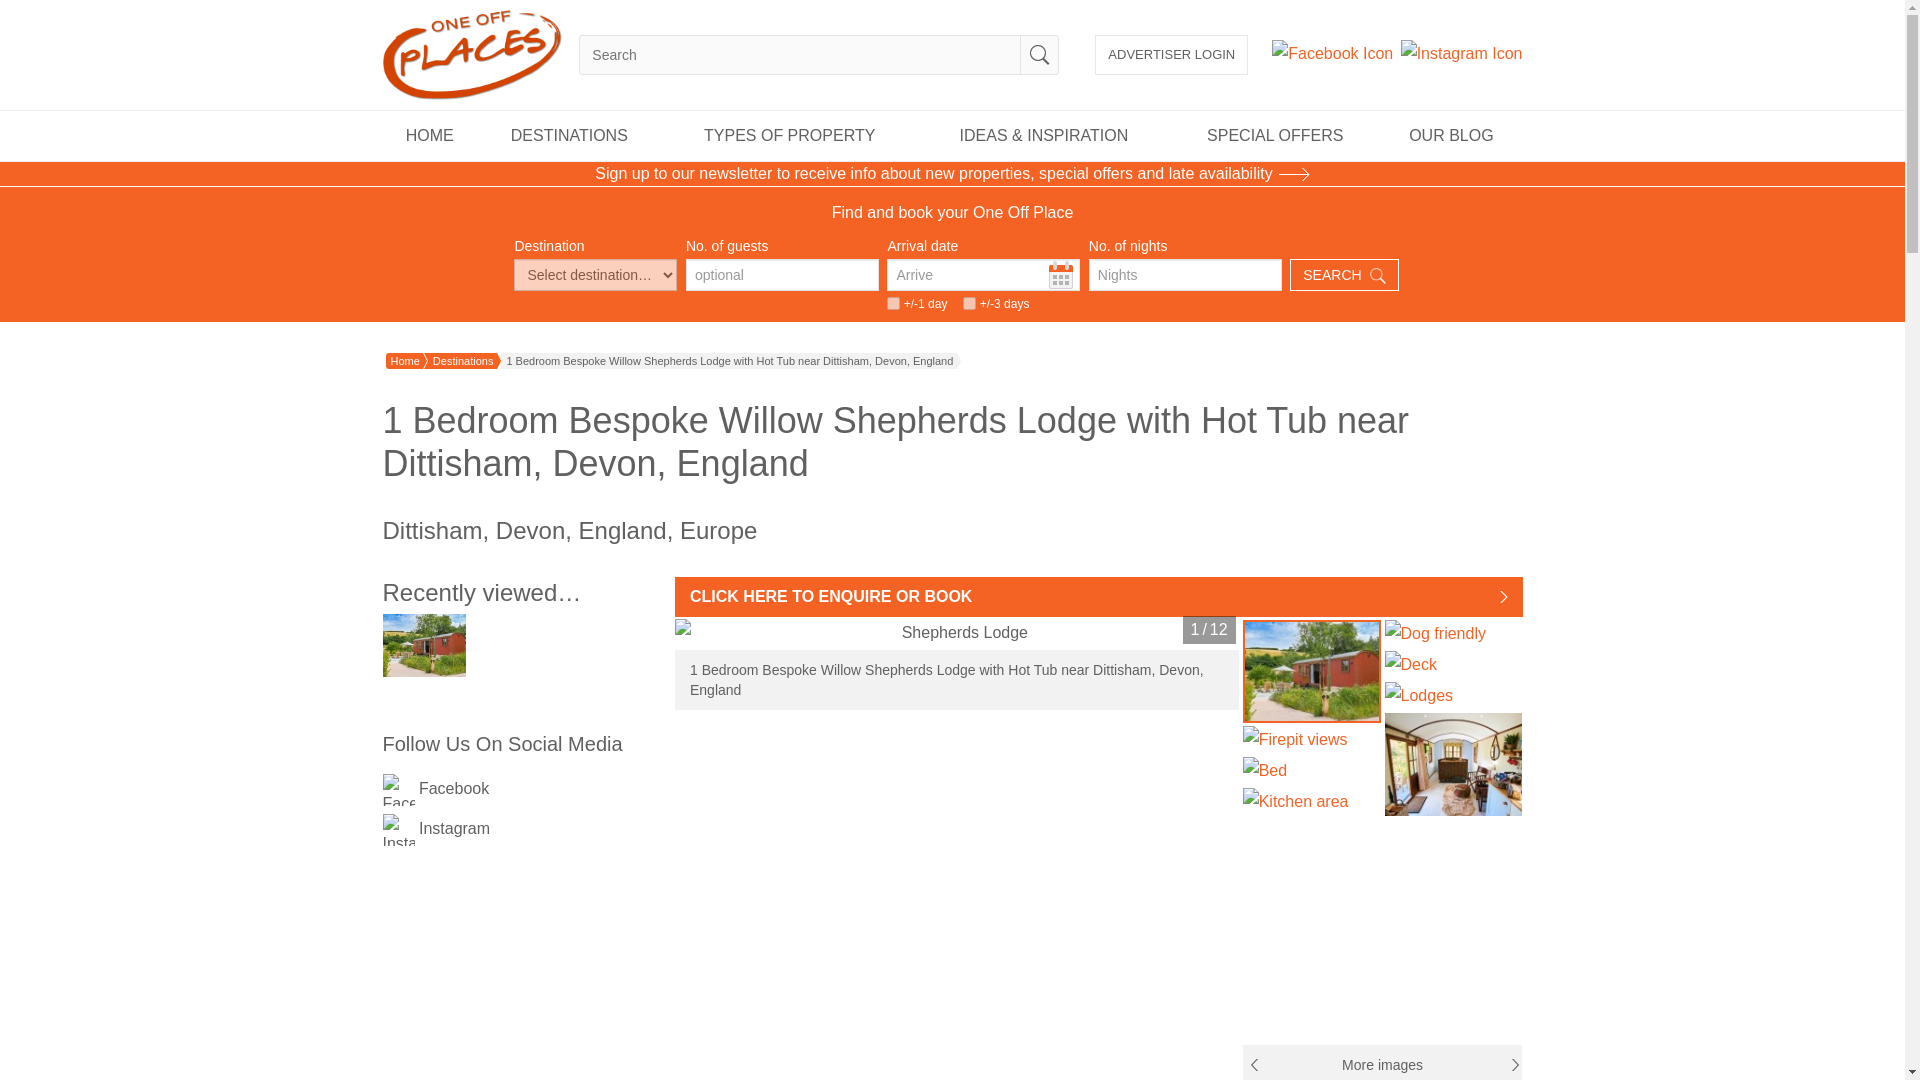 Image resolution: width=1920 pixels, height=1080 pixels. What do you see at coordinates (1462, 54) in the screenshot?
I see `Follow us on Instagram` at bounding box center [1462, 54].